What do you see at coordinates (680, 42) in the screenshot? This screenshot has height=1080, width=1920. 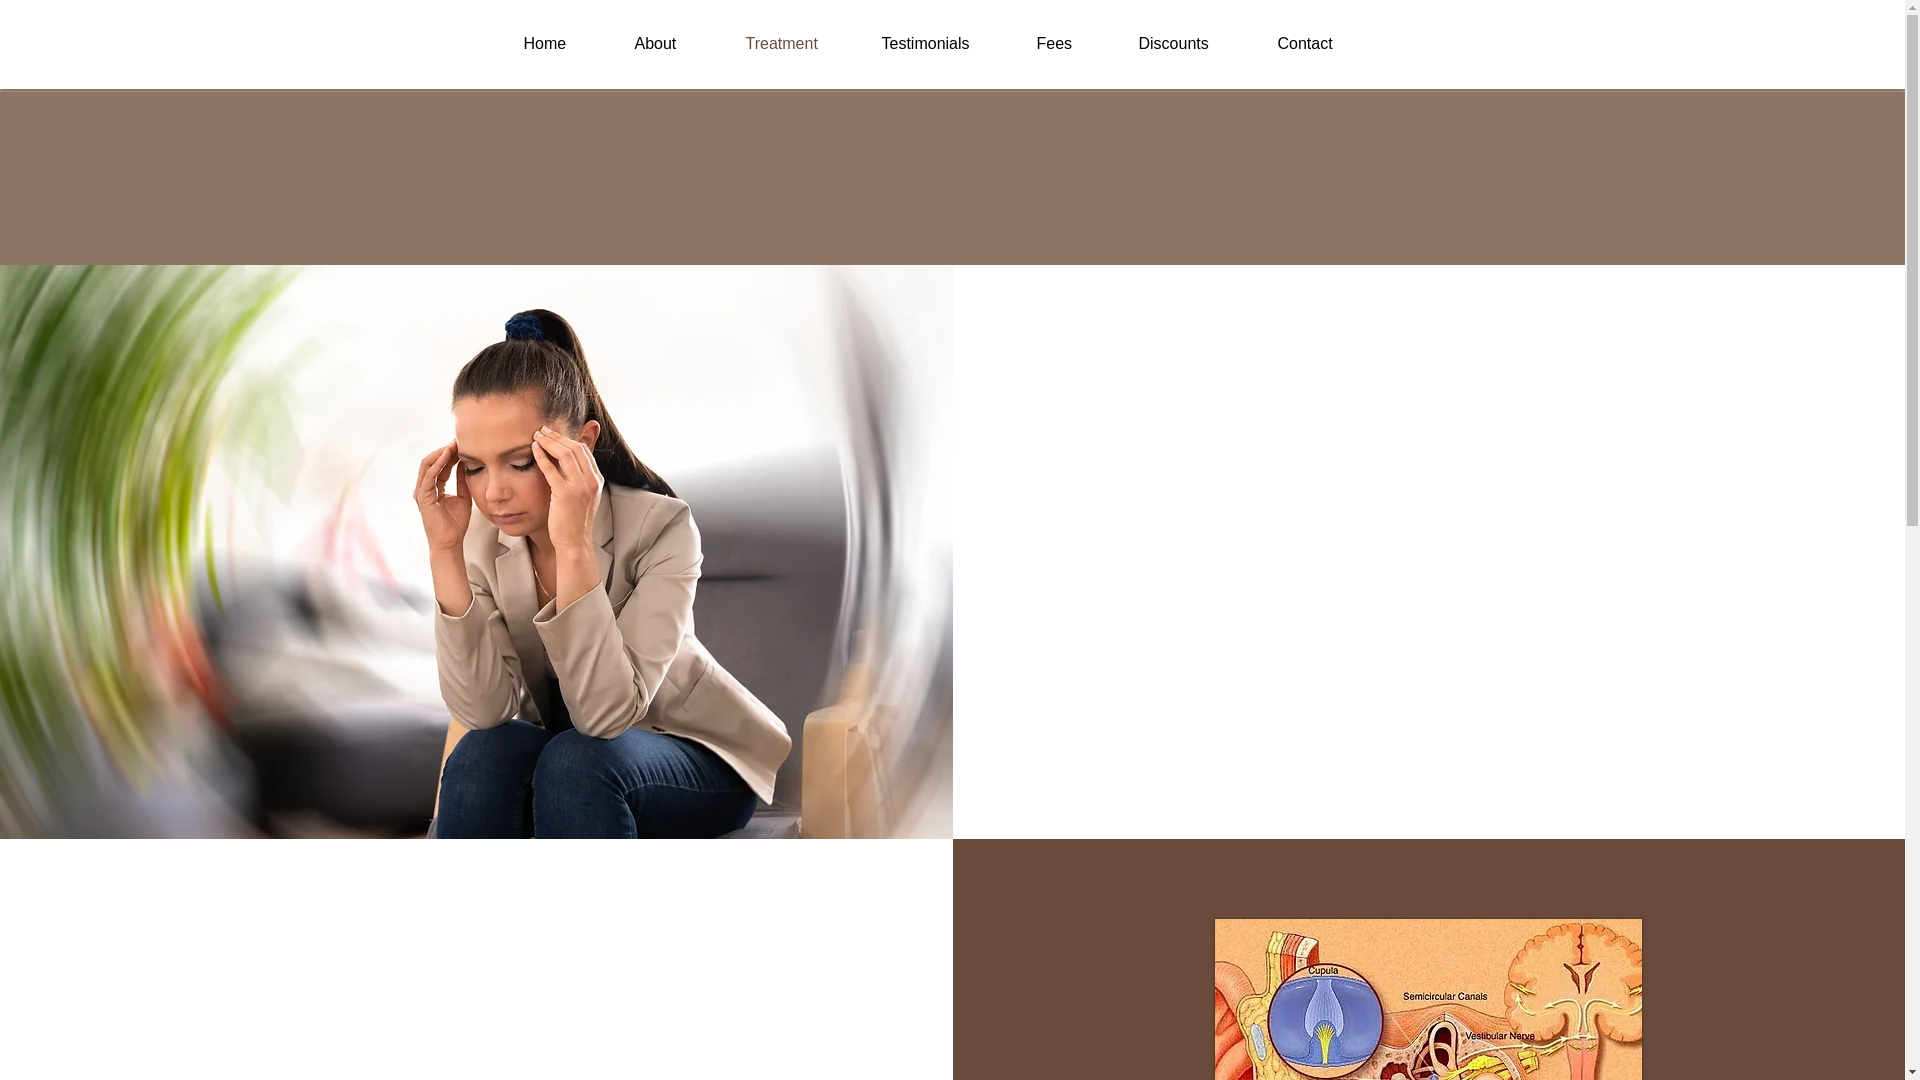 I see `About` at bounding box center [680, 42].